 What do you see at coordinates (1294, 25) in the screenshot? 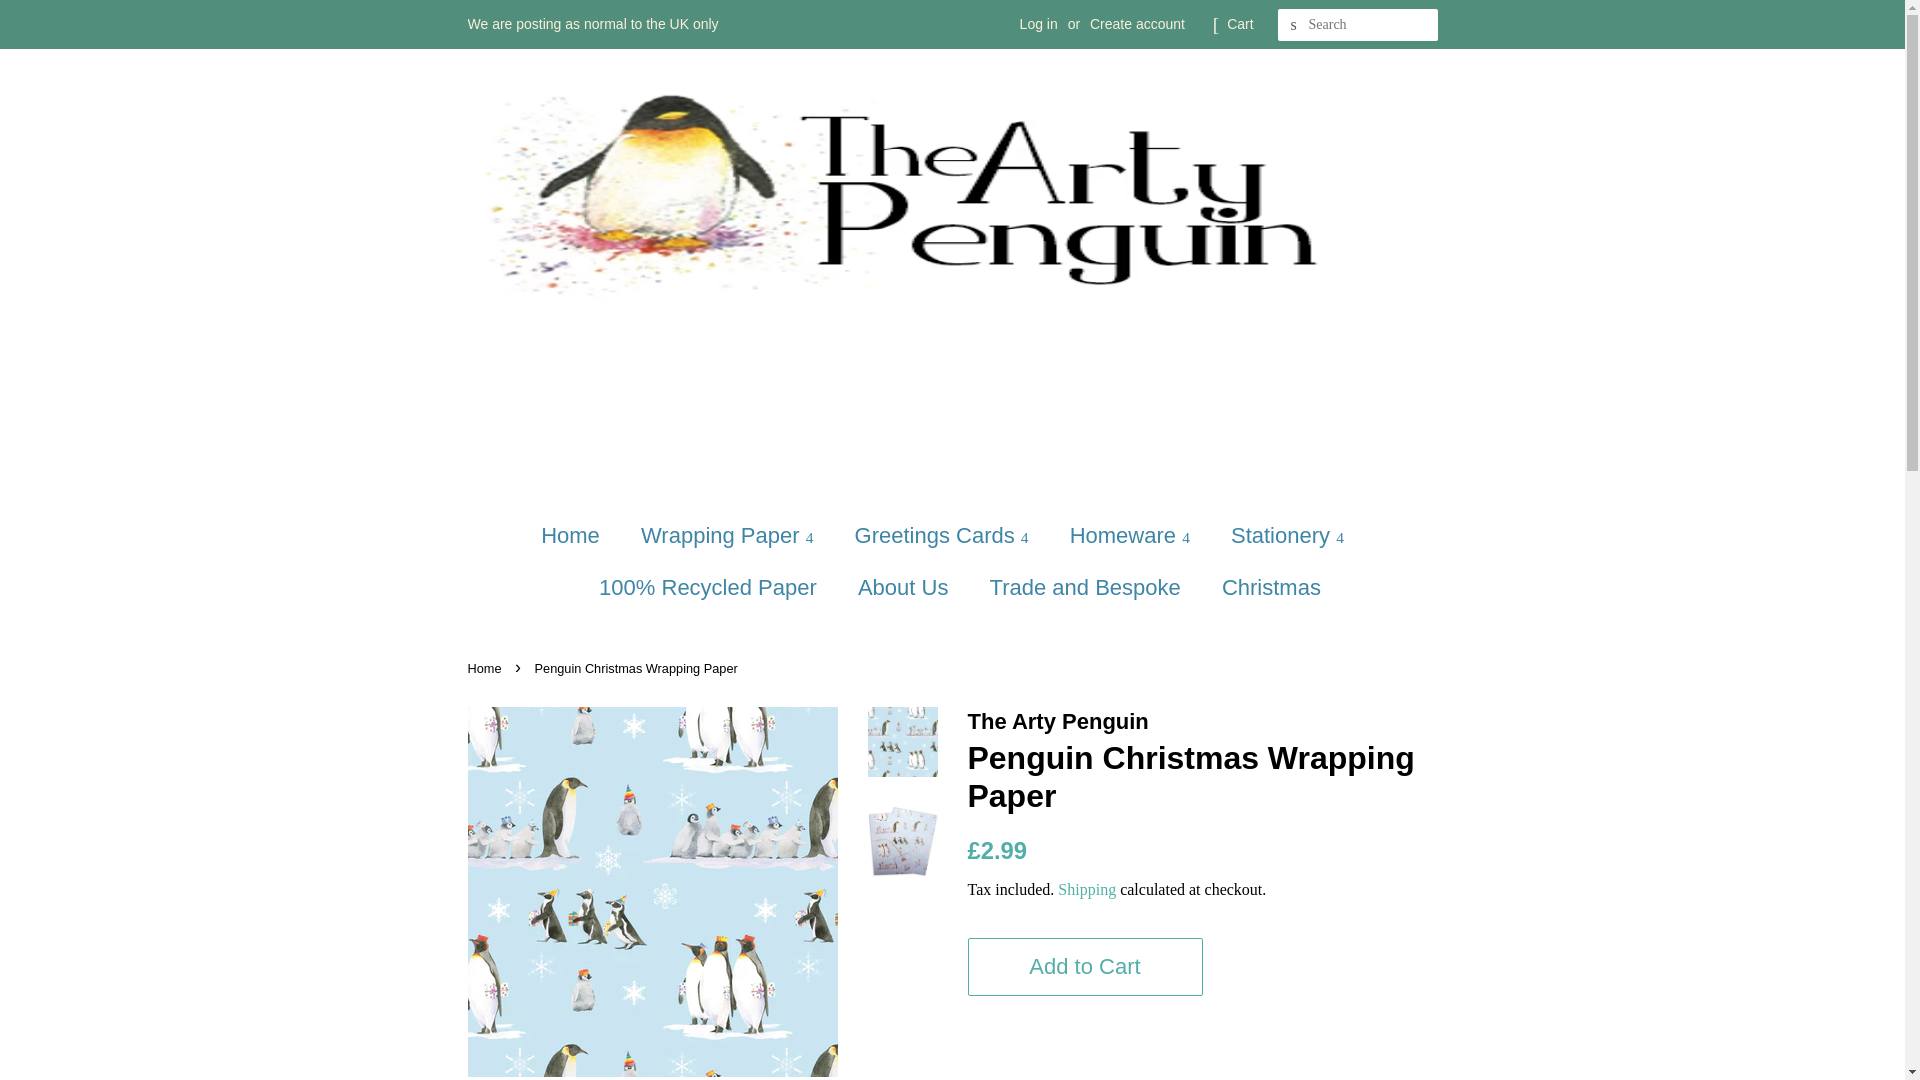
I see `Search` at bounding box center [1294, 25].